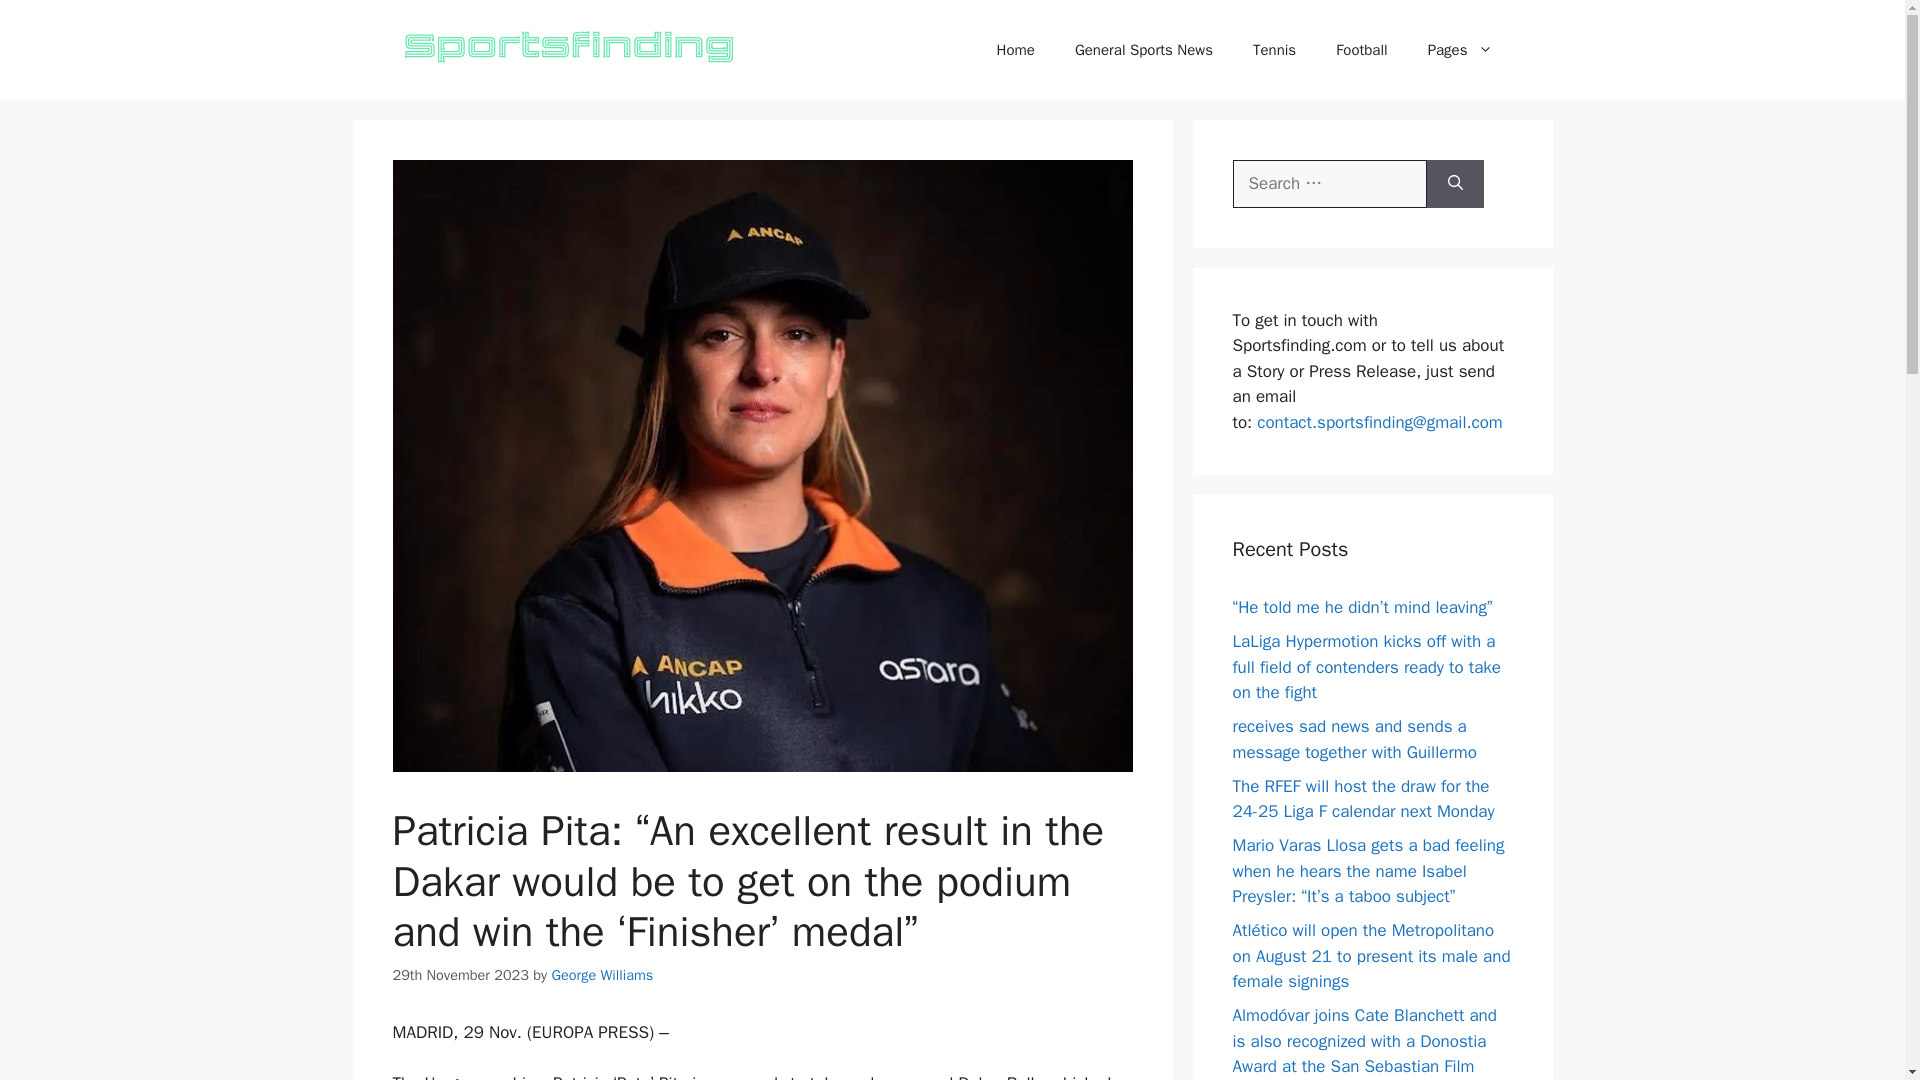 The image size is (1920, 1080). Describe the element at coordinates (1460, 50) in the screenshot. I see `Pages` at that location.